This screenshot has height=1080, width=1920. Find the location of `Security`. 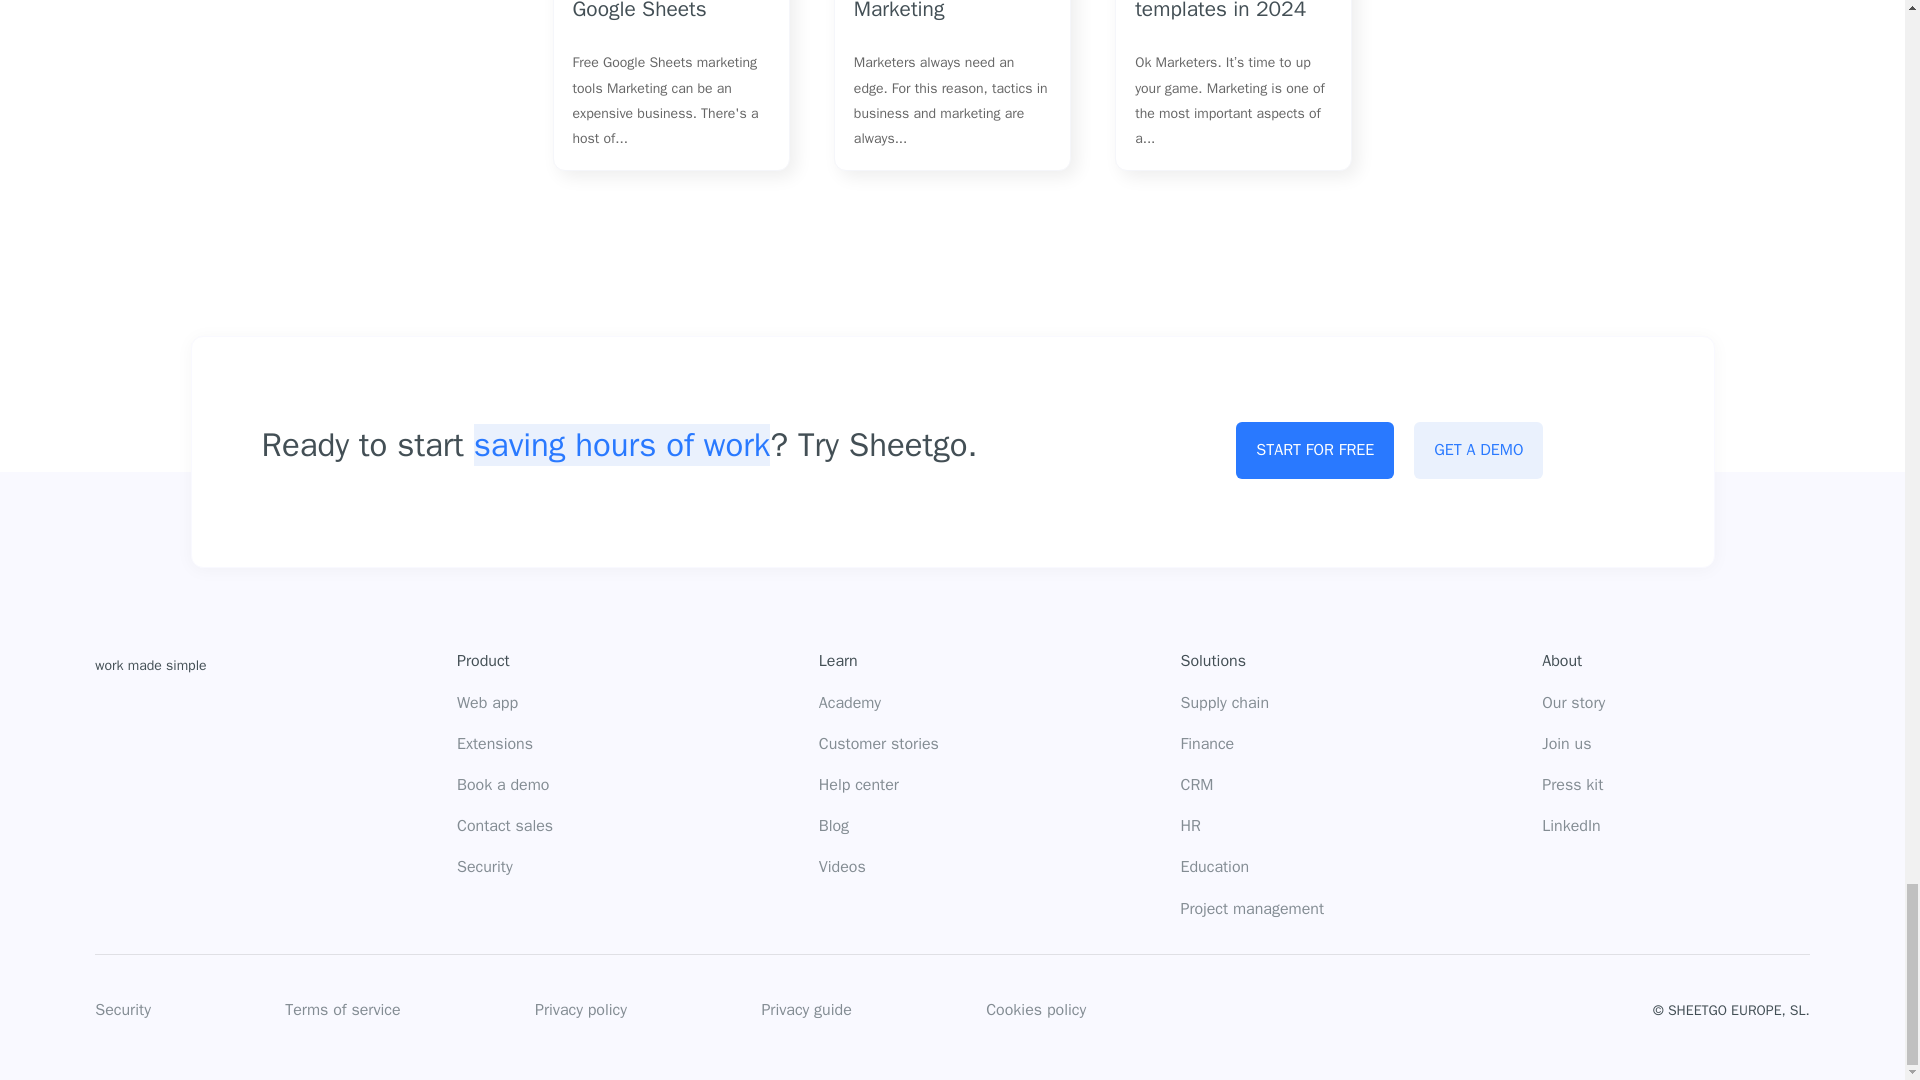

Security is located at coordinates (484, 868).